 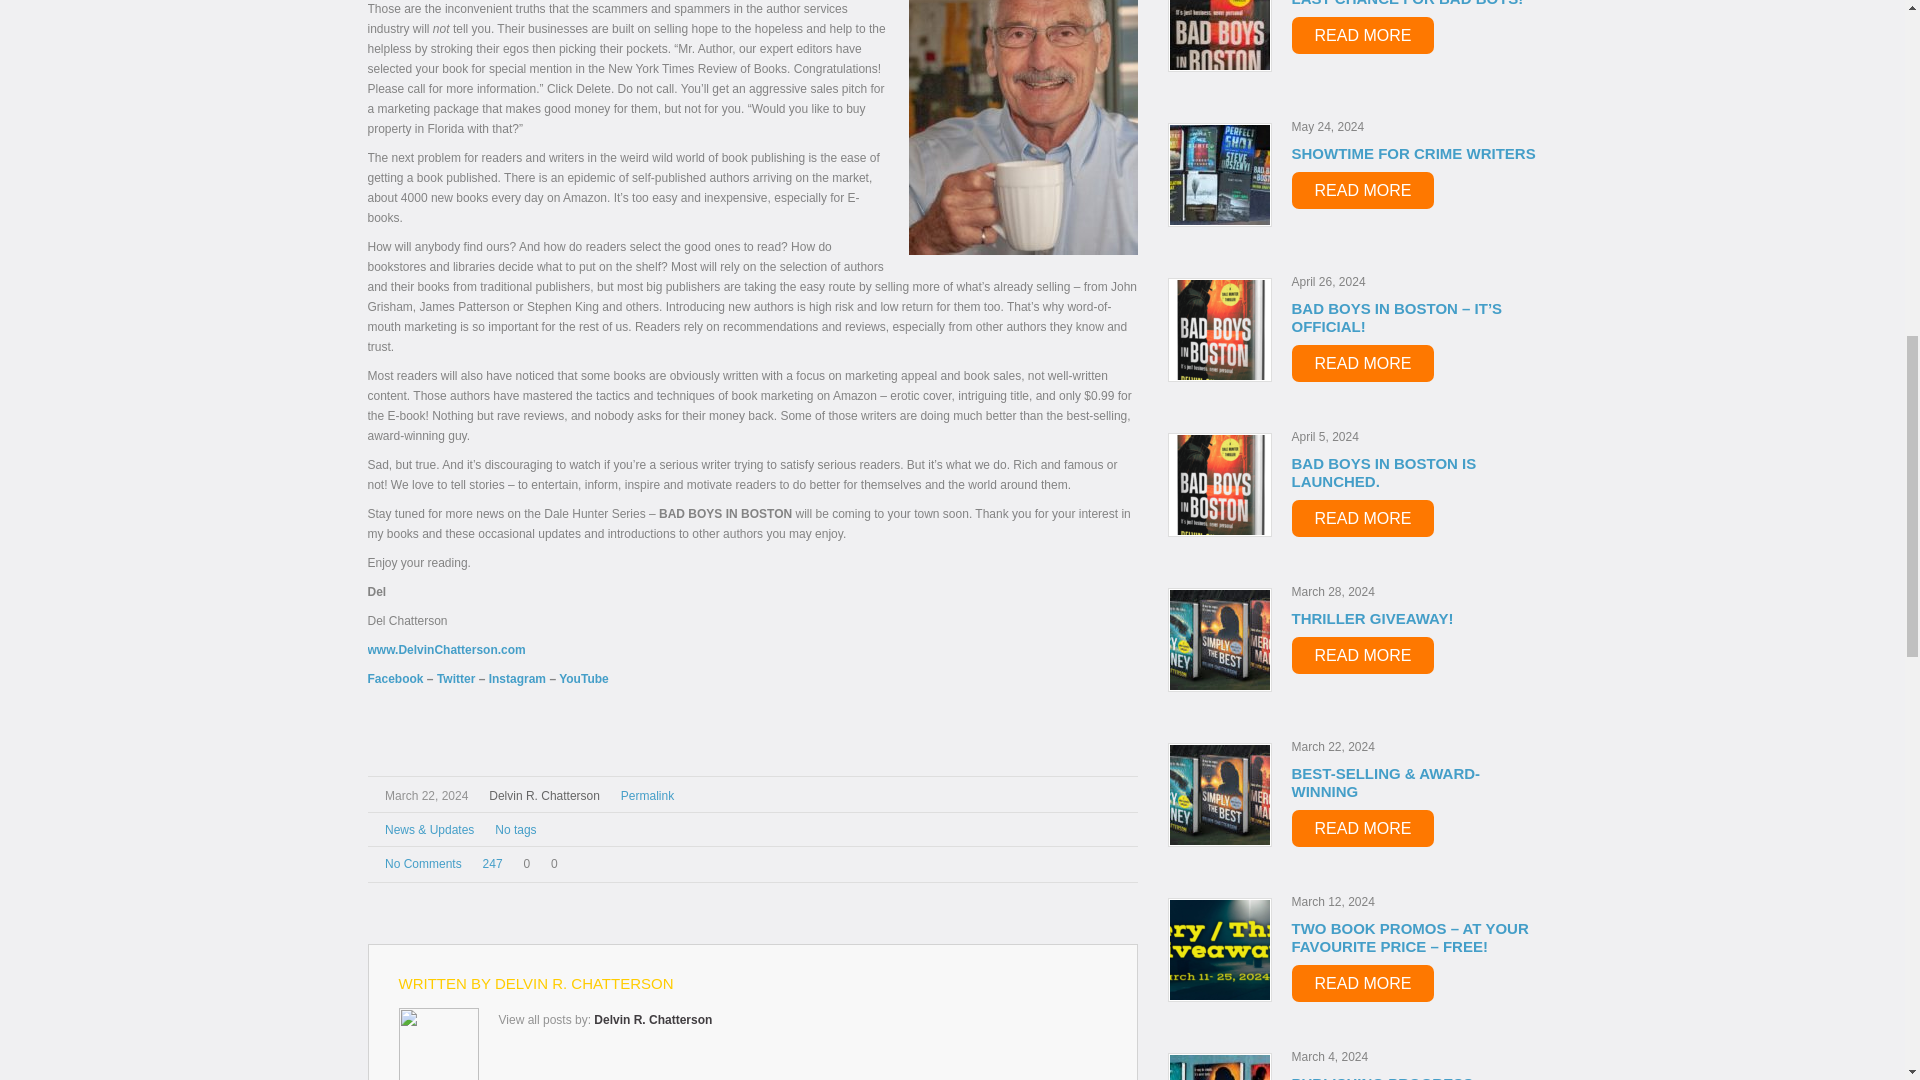 I want to click on Twitter, so click(x=456, y=678).